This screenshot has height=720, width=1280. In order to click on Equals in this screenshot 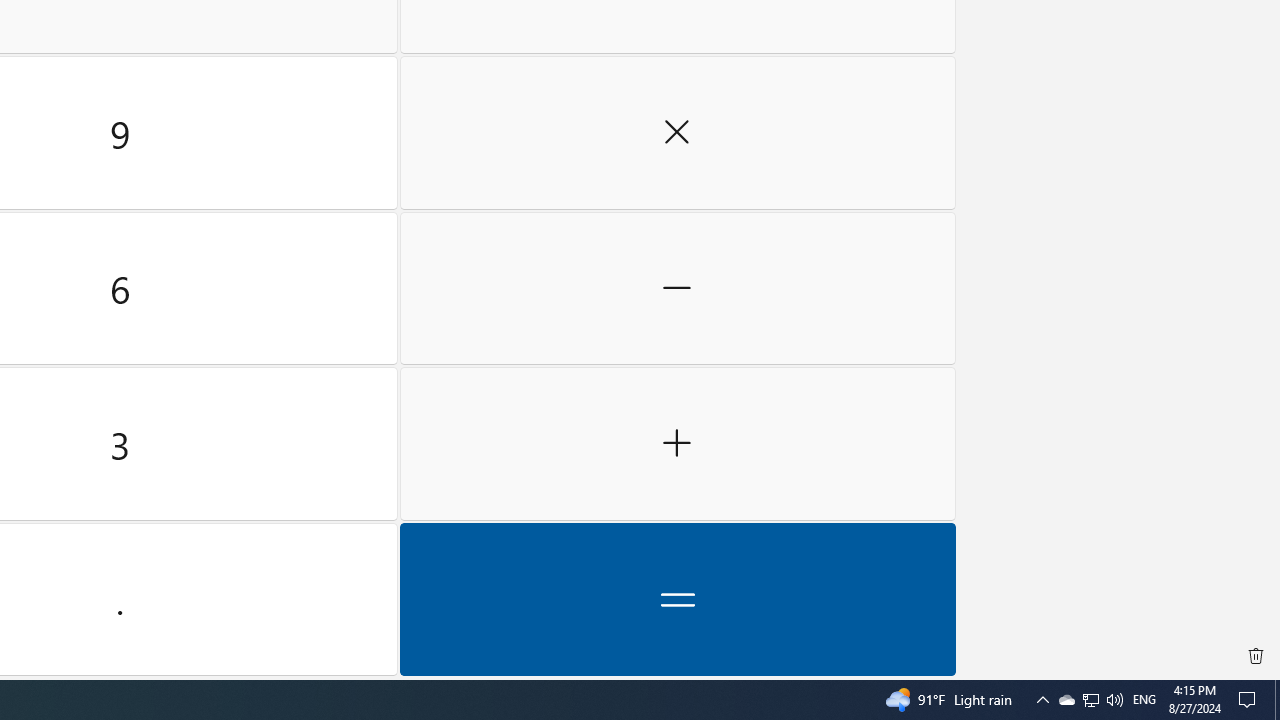, I will do `click(678, 599)`.